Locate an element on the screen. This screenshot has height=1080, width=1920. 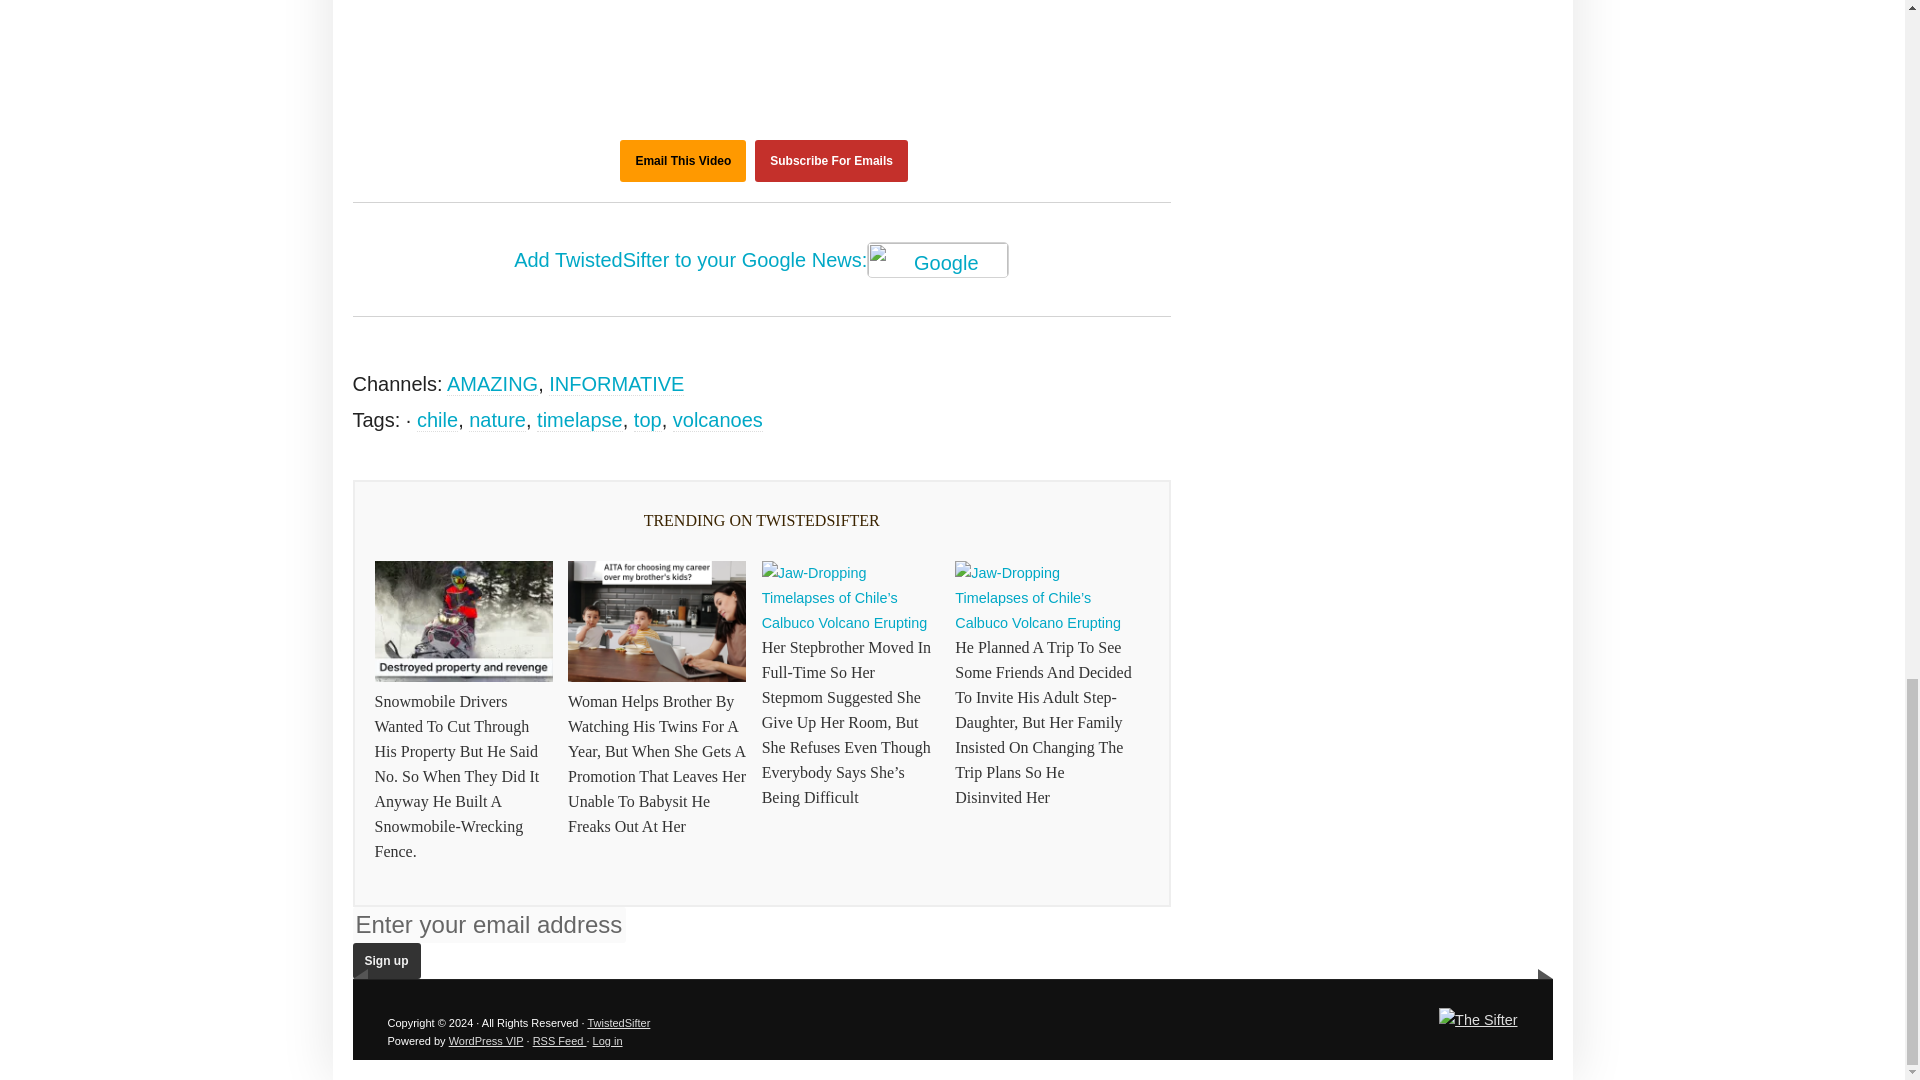
Add TwistedSifter to your Google News: is located at coordinates (762, 262).